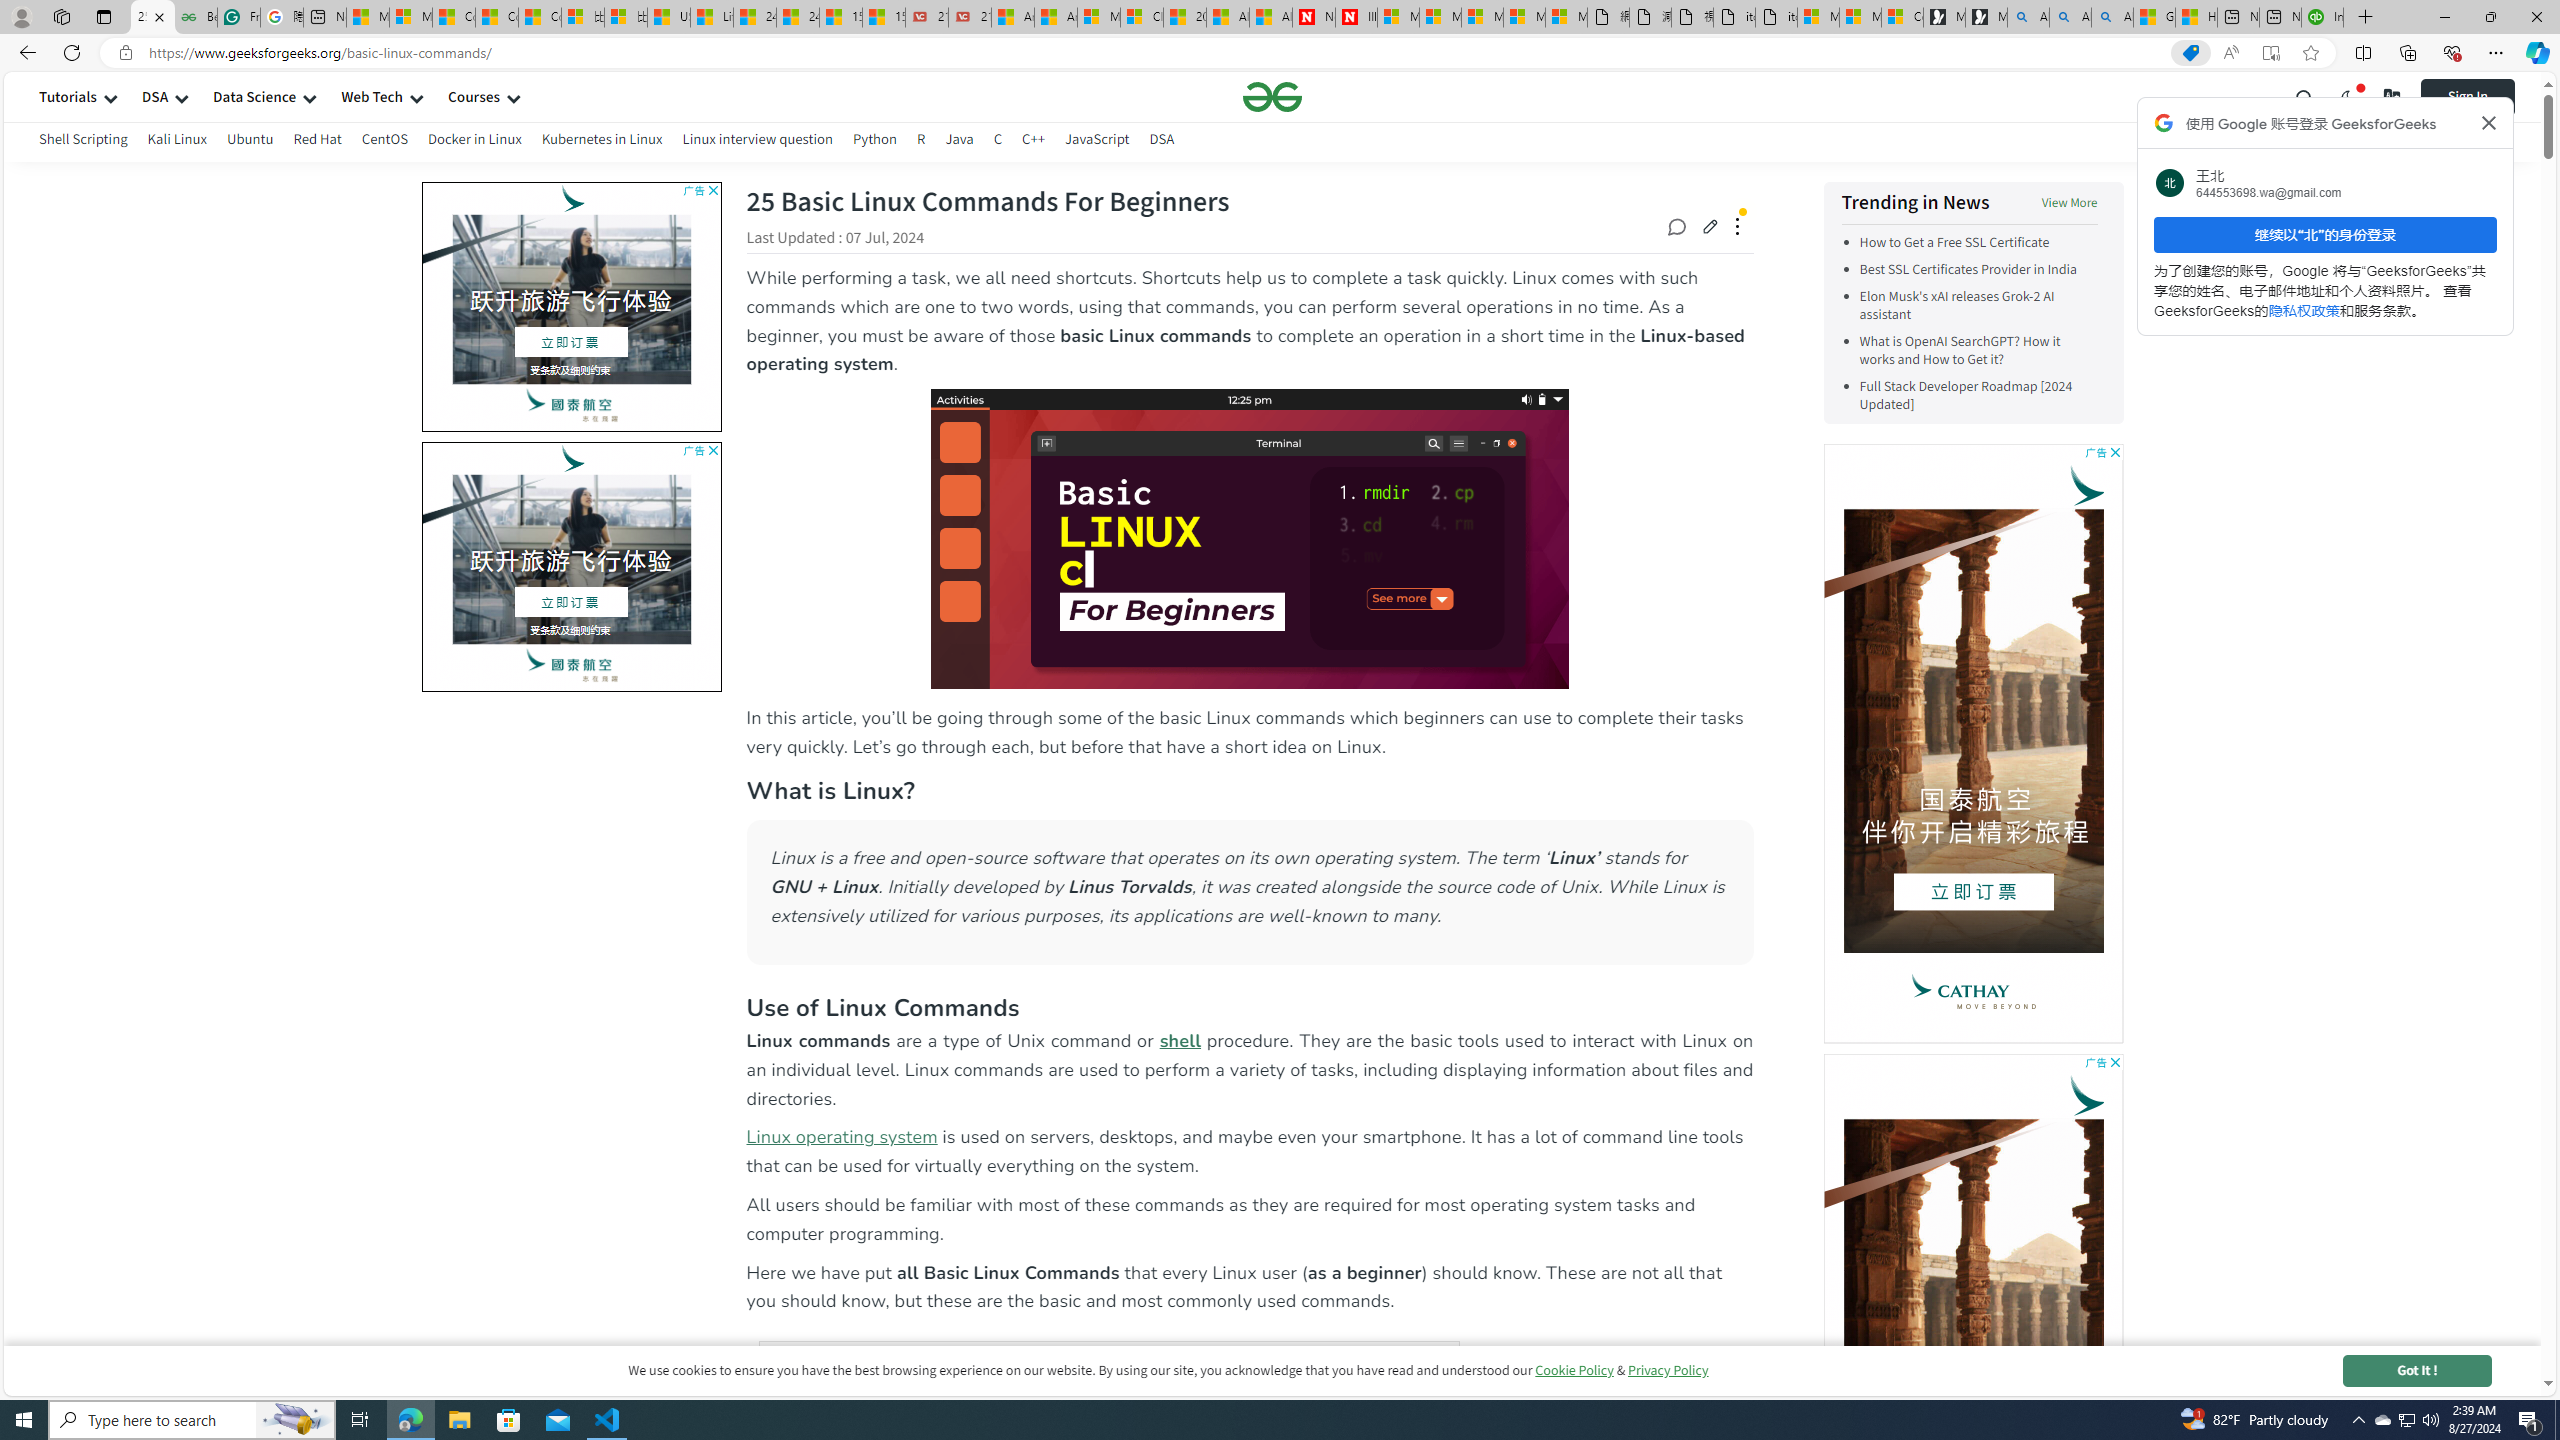 The height and width of the screenshot is (1440, 2560). Describe the element at coordinates (384, 142) in the screenshot. I see `CentOS` at that location.